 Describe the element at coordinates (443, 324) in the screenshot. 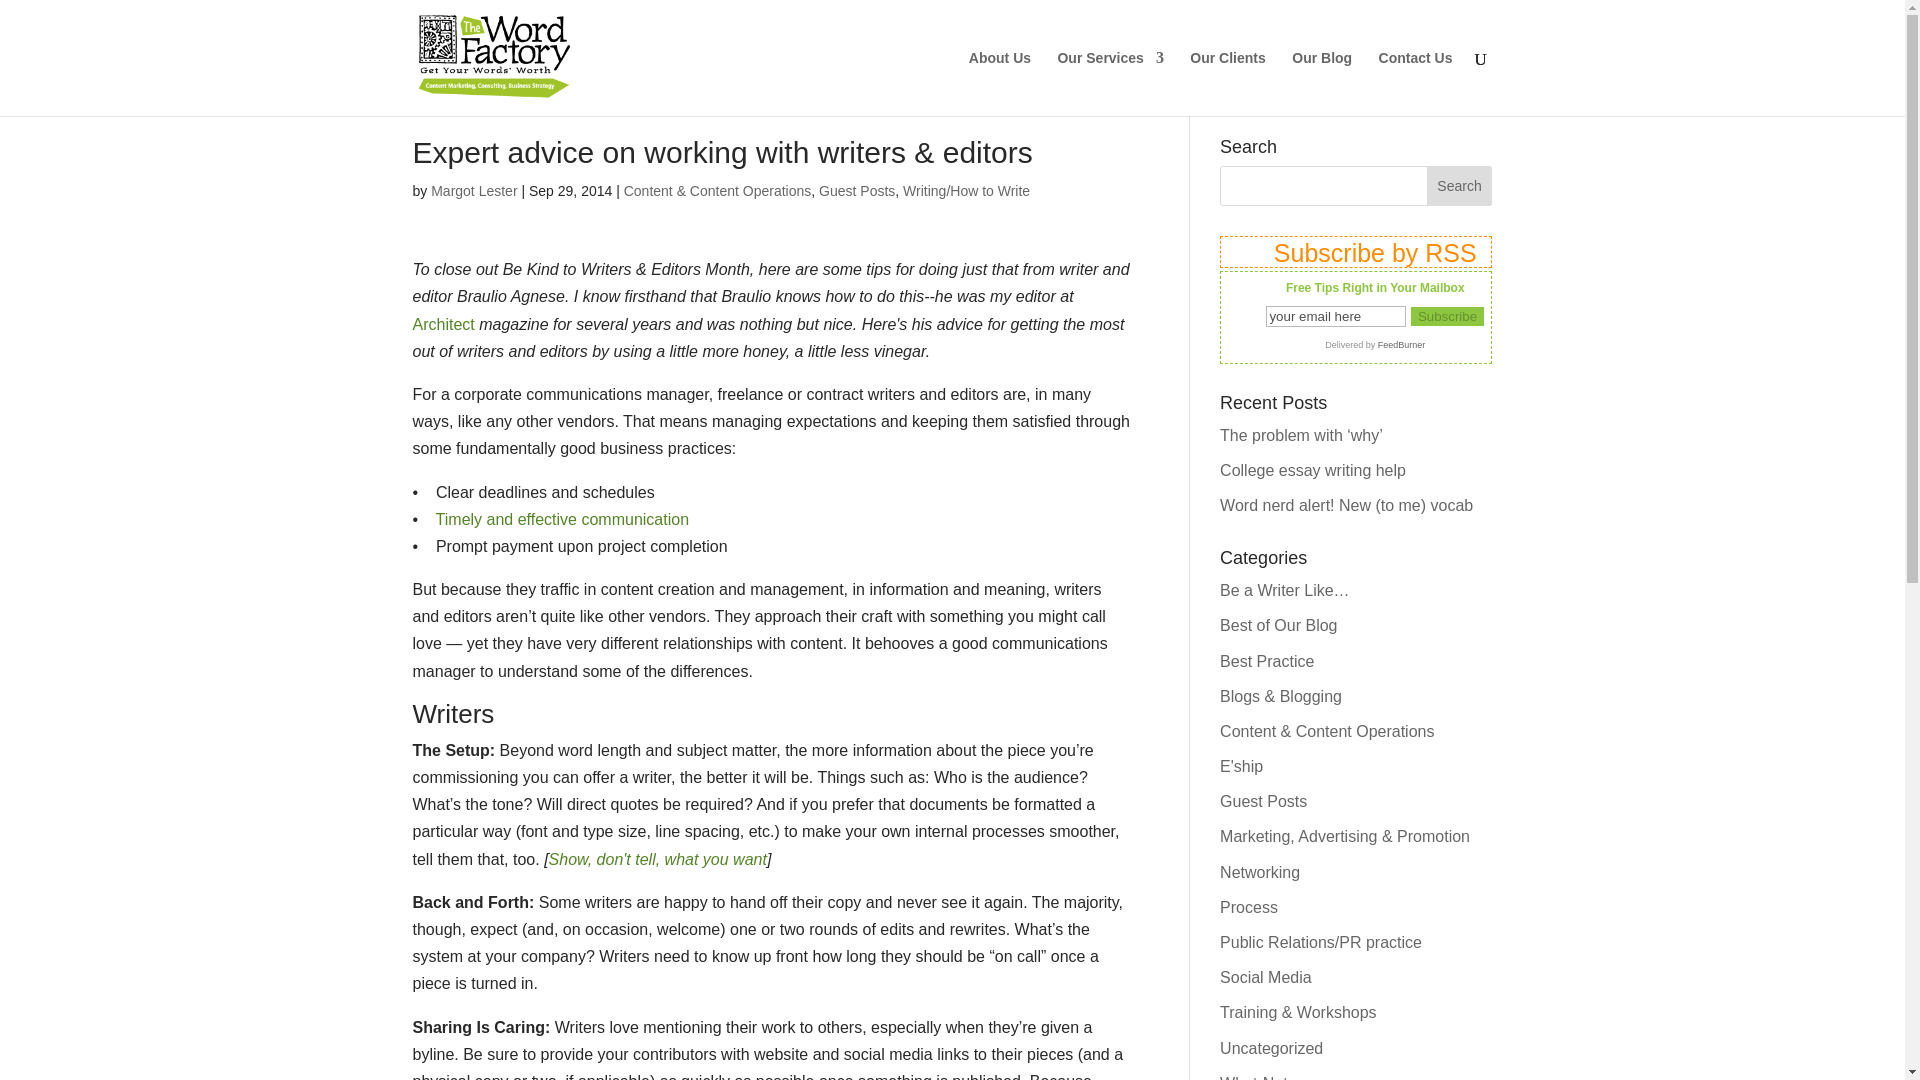

I see `Architect` at that location.